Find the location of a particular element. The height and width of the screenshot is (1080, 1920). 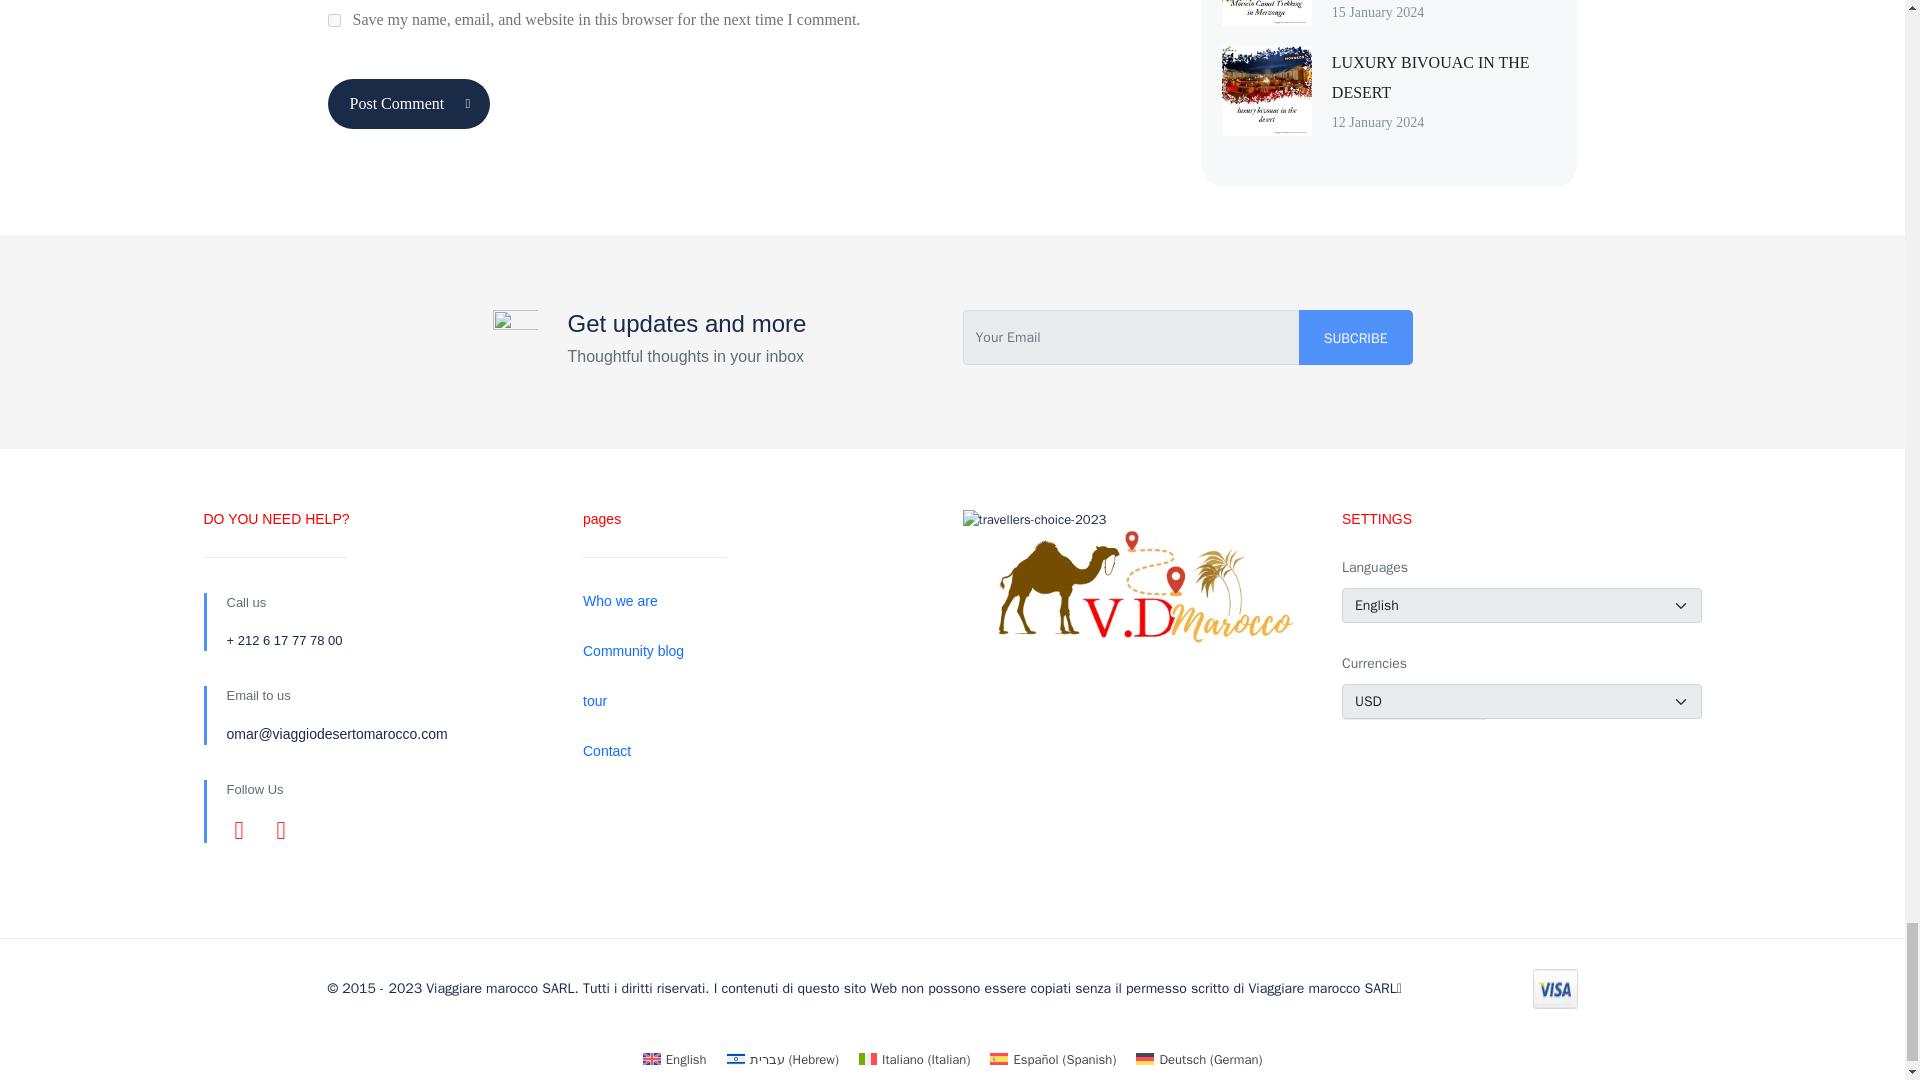

yes is located at coordinates (334, 20).